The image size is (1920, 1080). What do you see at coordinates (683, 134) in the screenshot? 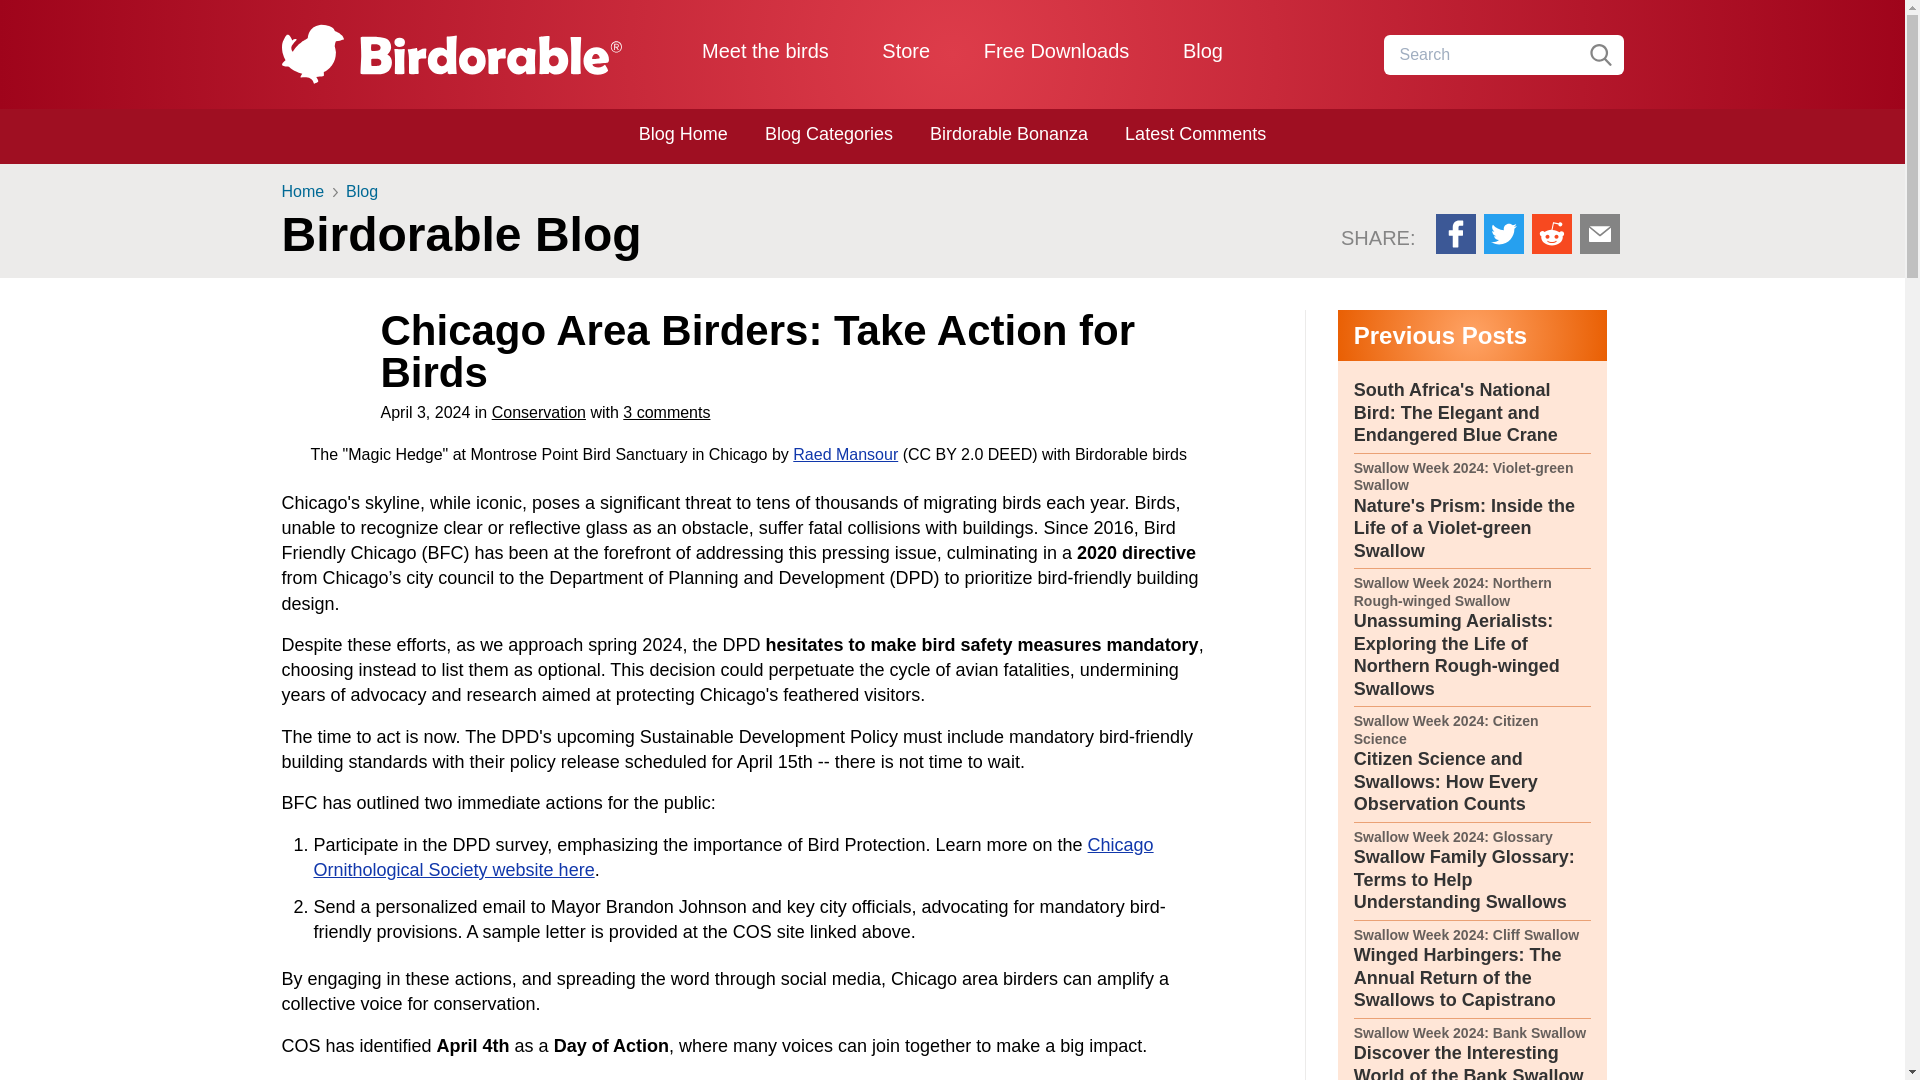
I see `Blog Home` at bounding box center [683, 134].